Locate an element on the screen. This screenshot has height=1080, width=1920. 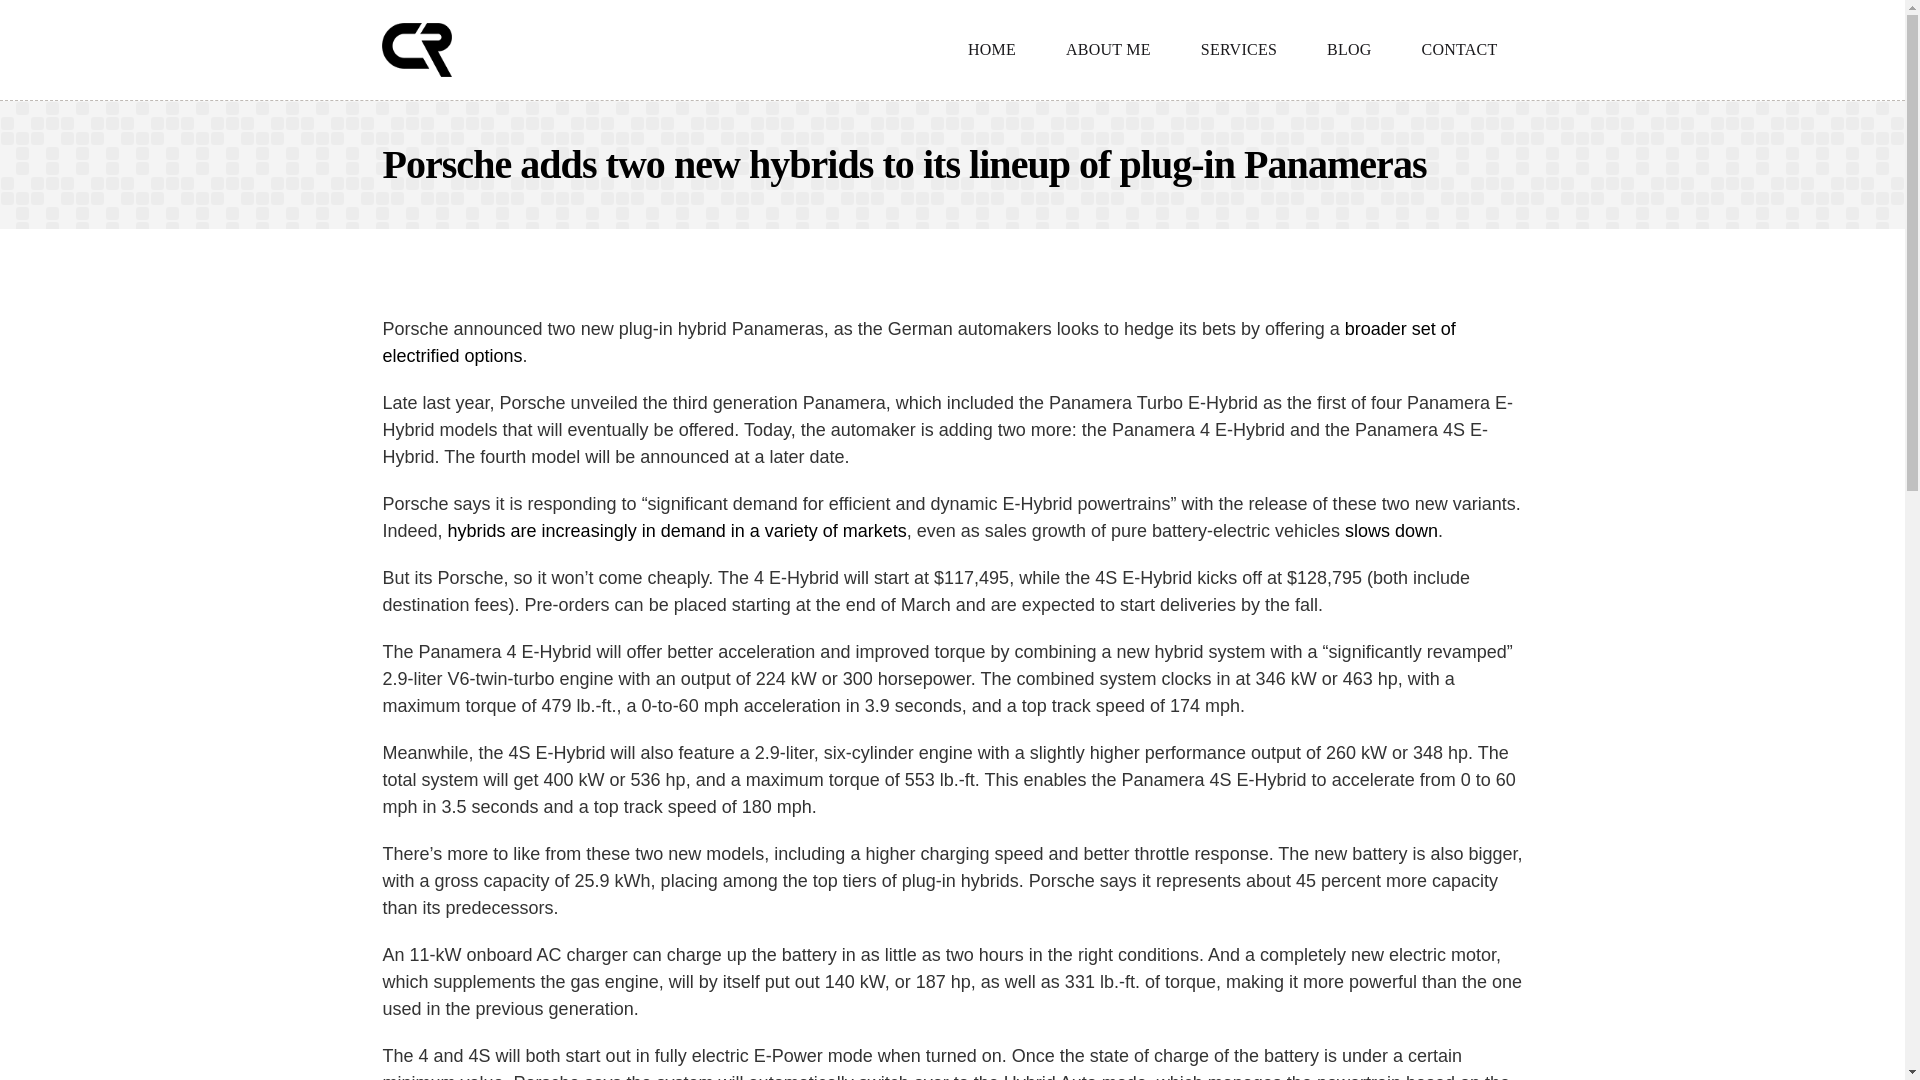
HOME is located at coordinates (991, 50).